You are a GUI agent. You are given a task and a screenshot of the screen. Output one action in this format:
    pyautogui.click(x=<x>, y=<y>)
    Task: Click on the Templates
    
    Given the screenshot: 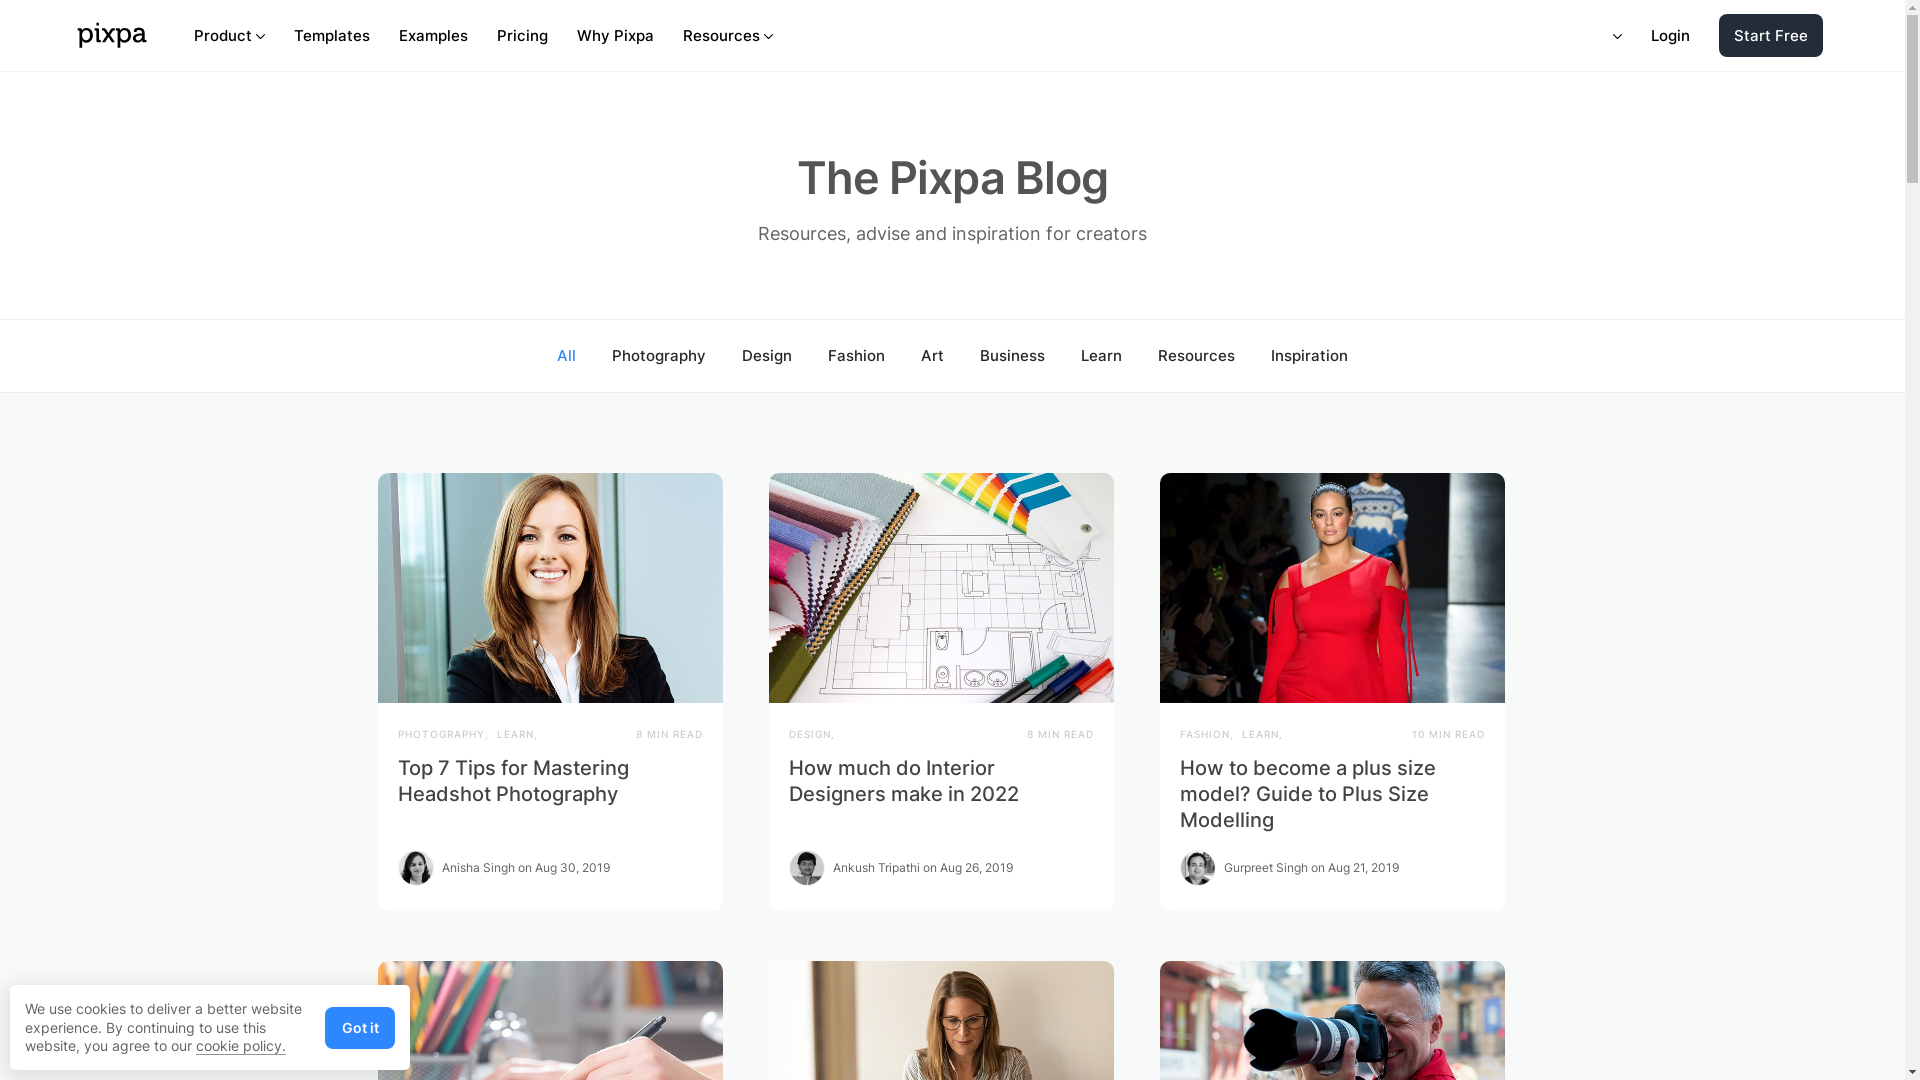 What is the action you would take?
    pyautogui.click(x=332, y=36)
    